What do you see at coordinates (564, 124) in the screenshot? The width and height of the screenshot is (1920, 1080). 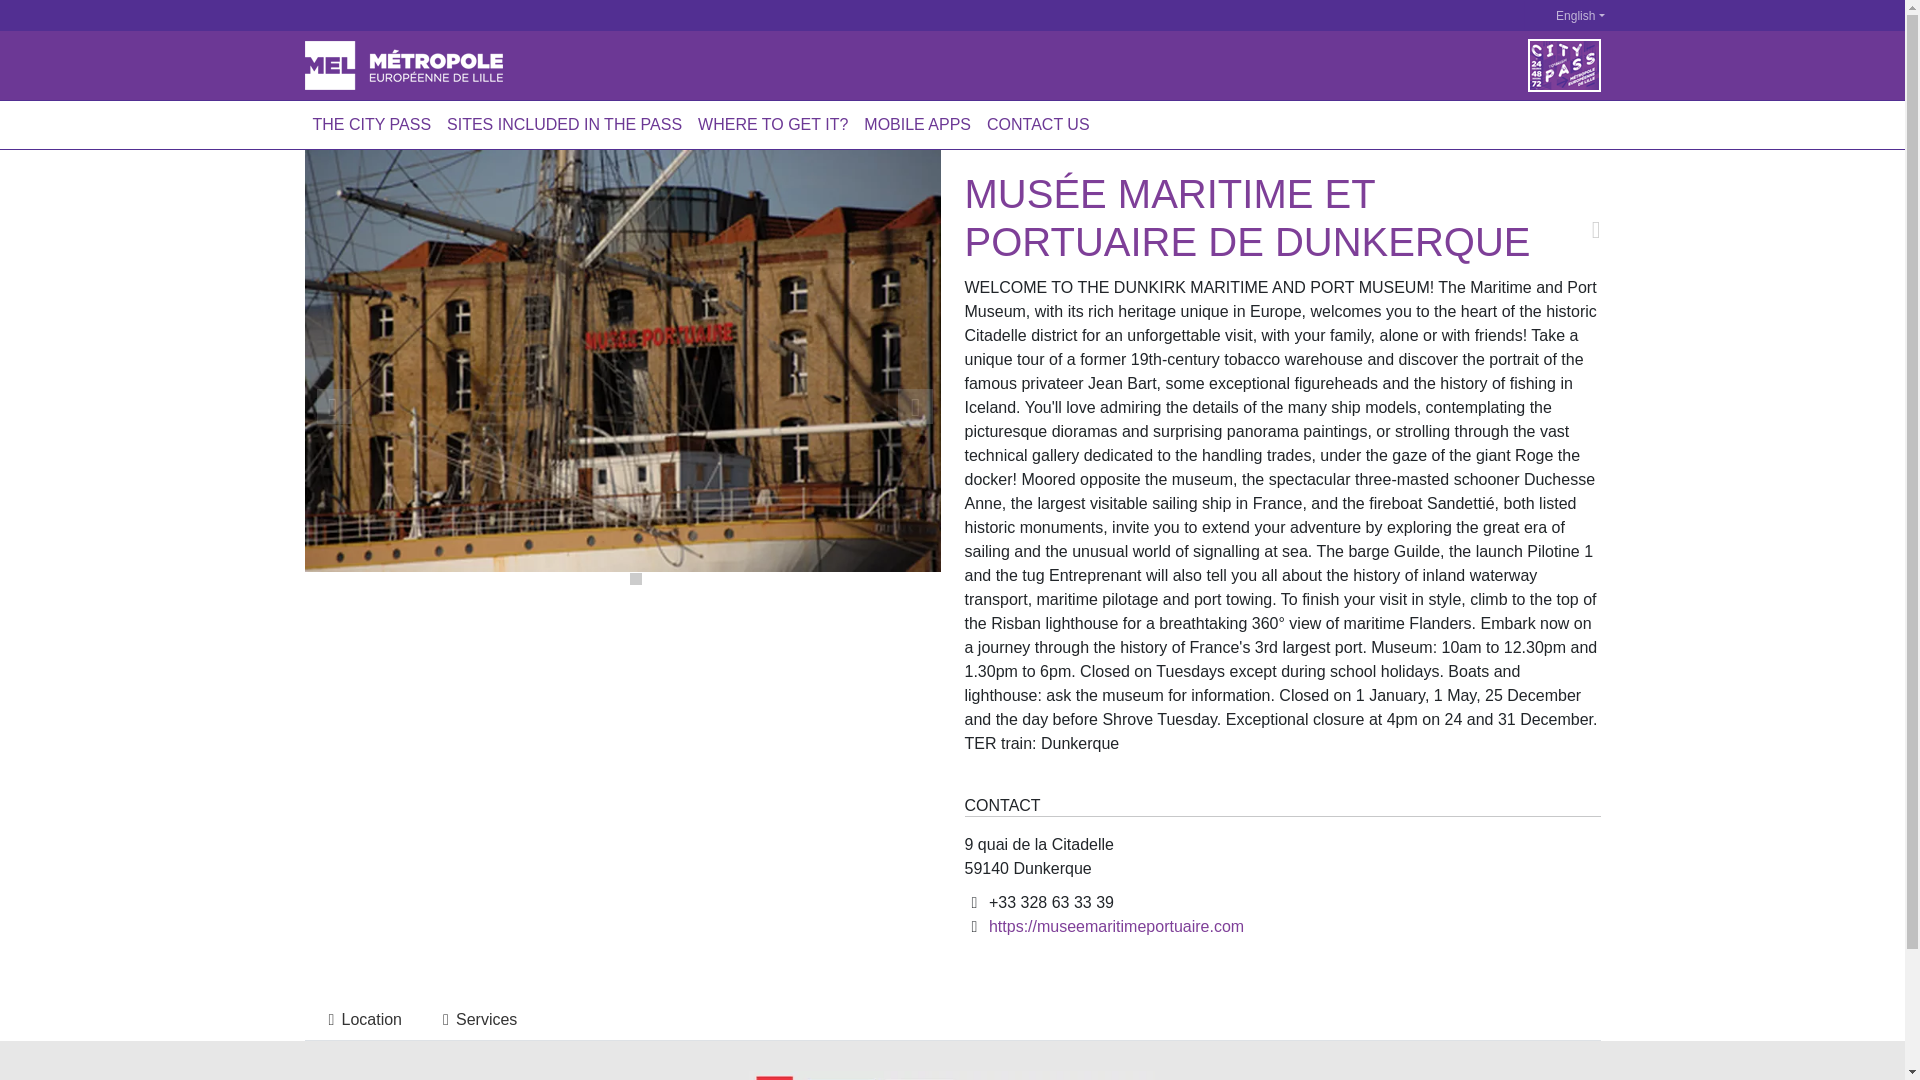 I see `SITES INCLUDED IN THE PASS` at bounding box center [564, 124].